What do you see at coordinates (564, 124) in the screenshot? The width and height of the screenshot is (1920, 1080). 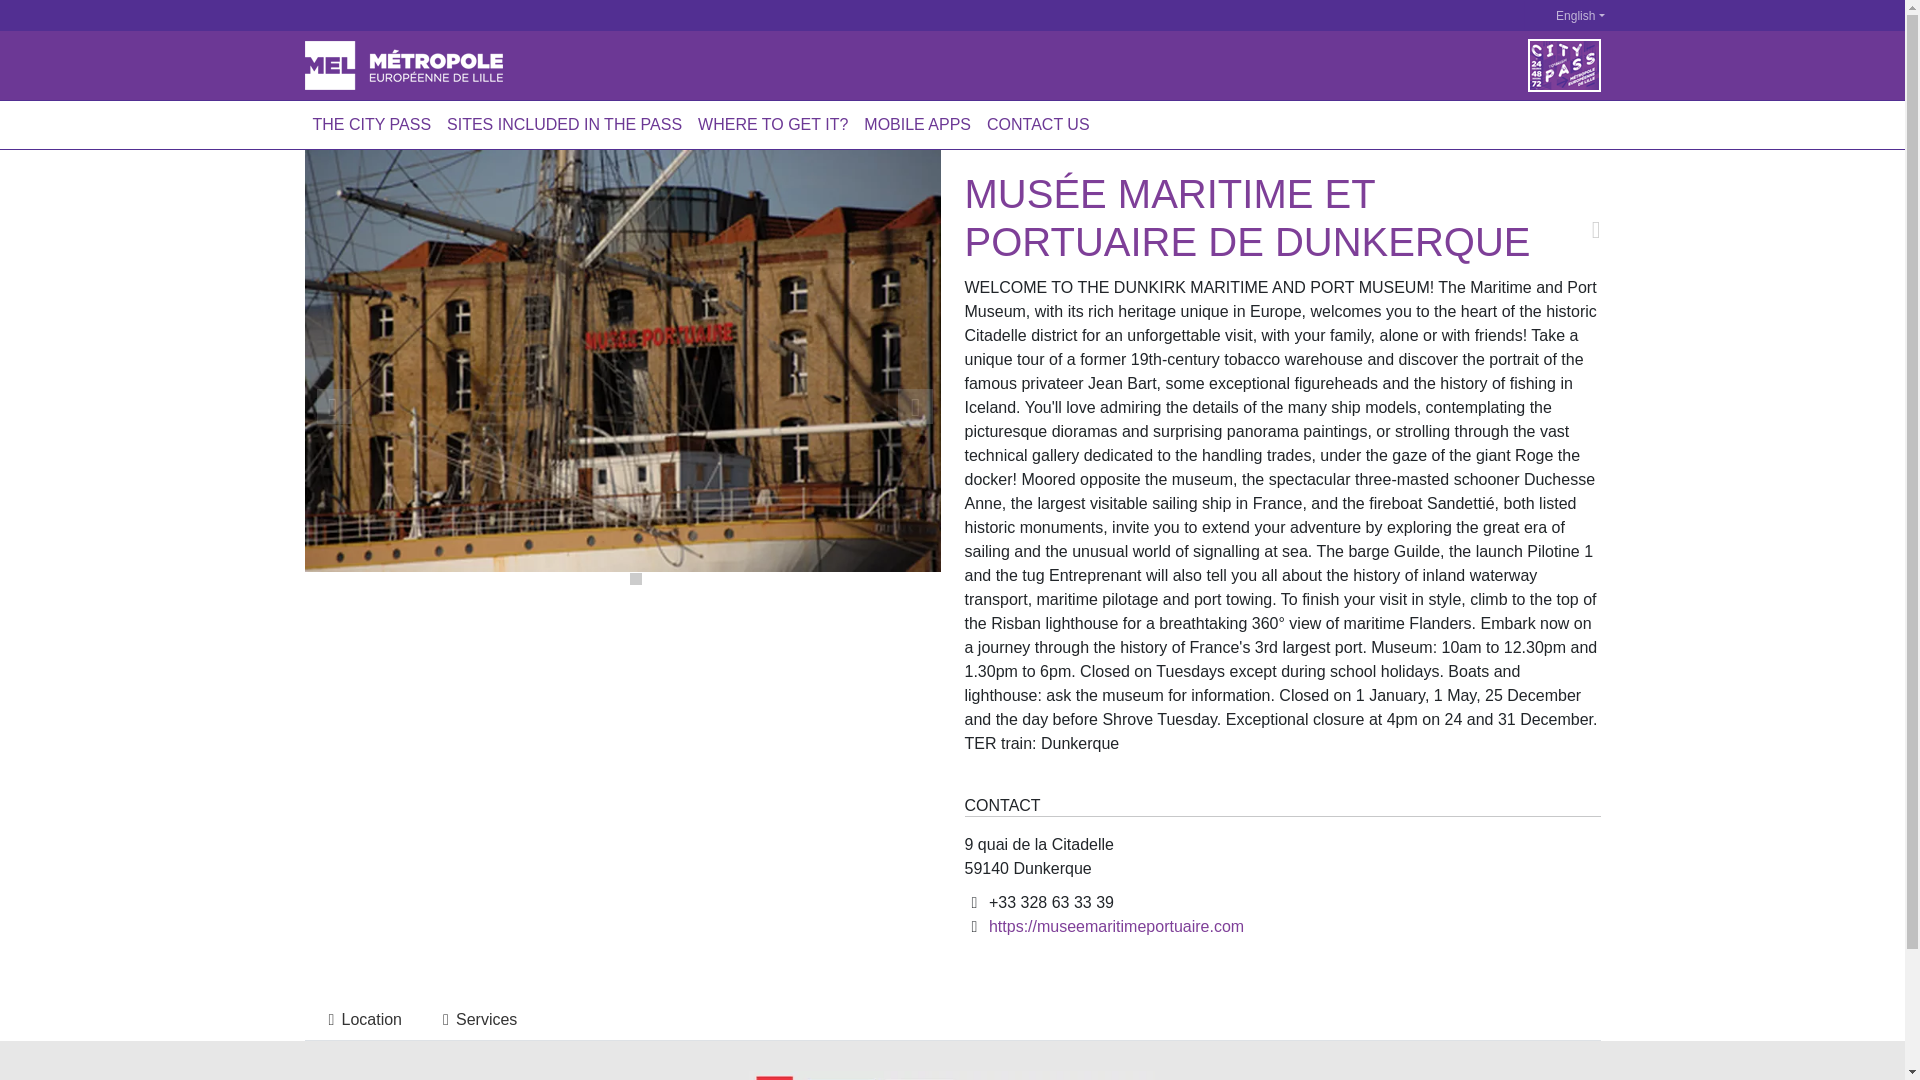 I see `SITES INCLUDED IN THE PASS` at bounding box center [564, 124].